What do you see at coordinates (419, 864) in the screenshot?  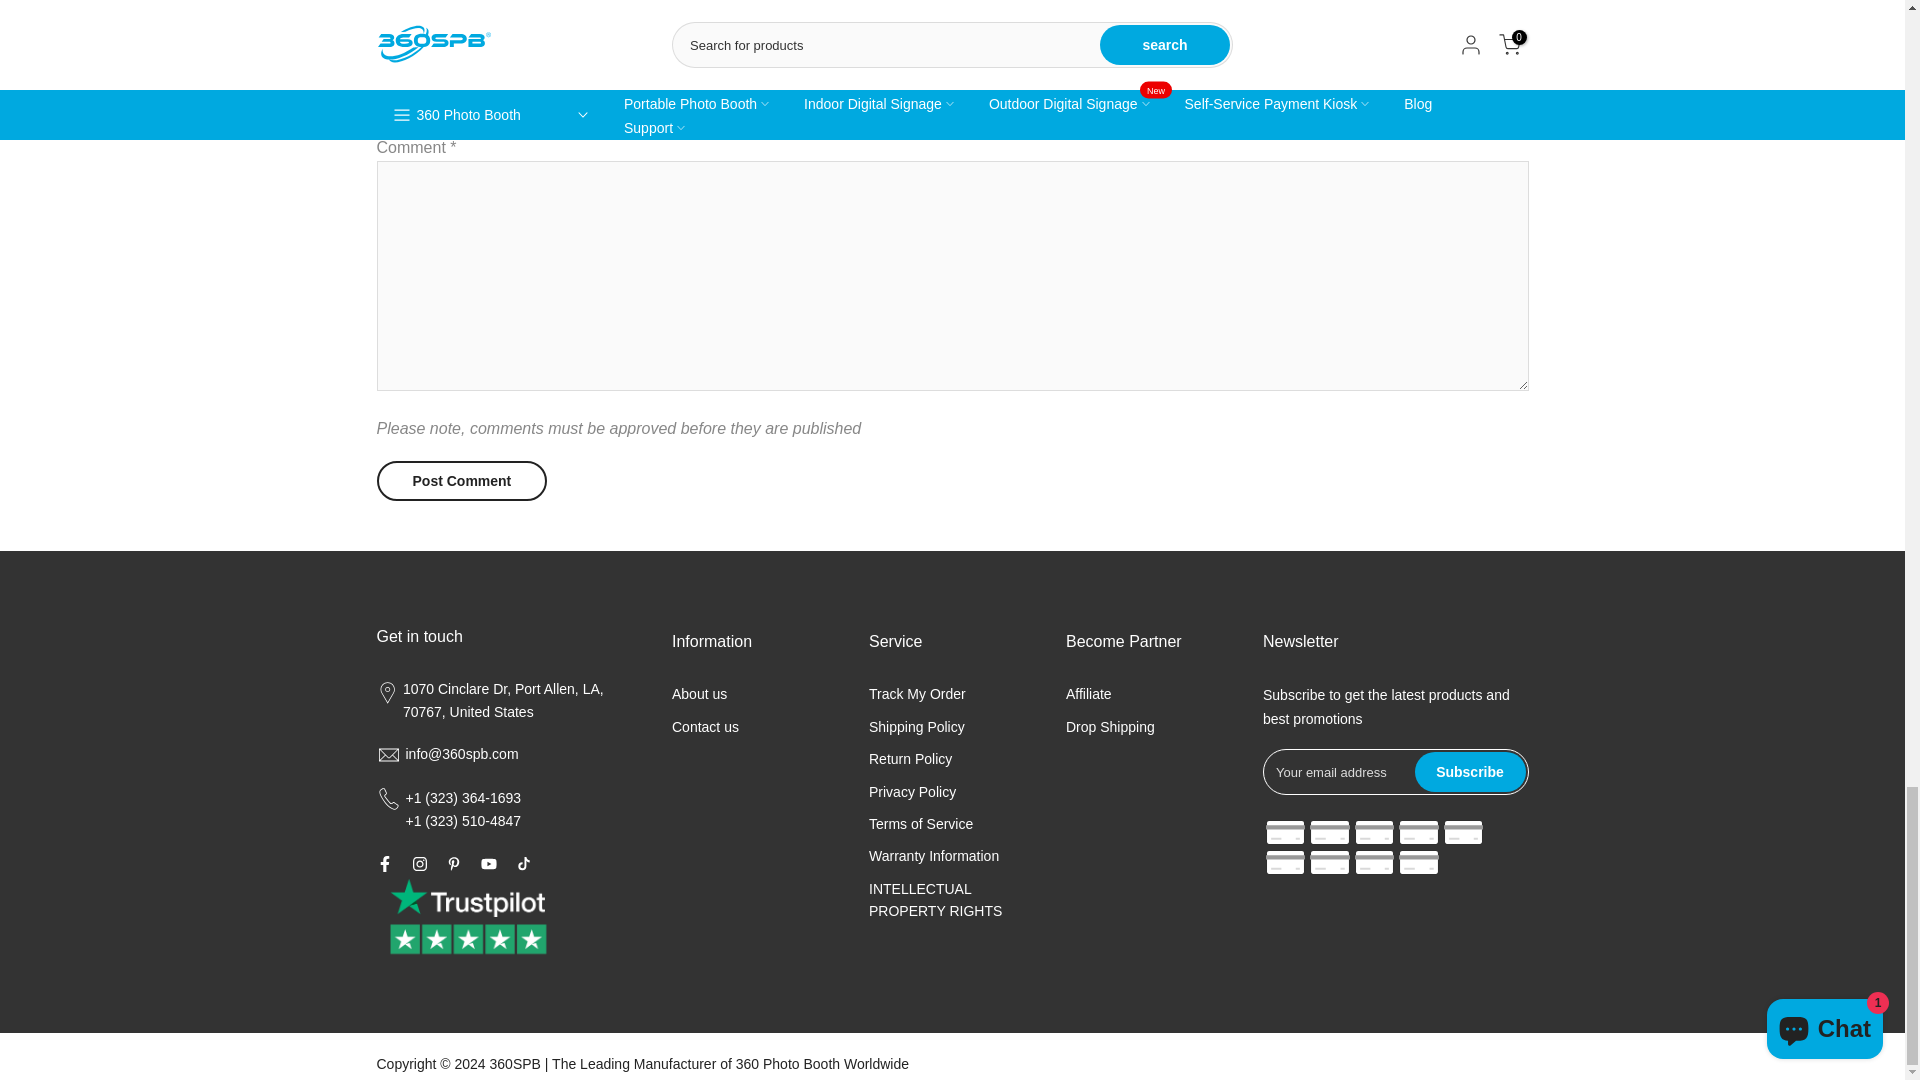 I see `Follow on Instagram` at bounding box center [419, 864].